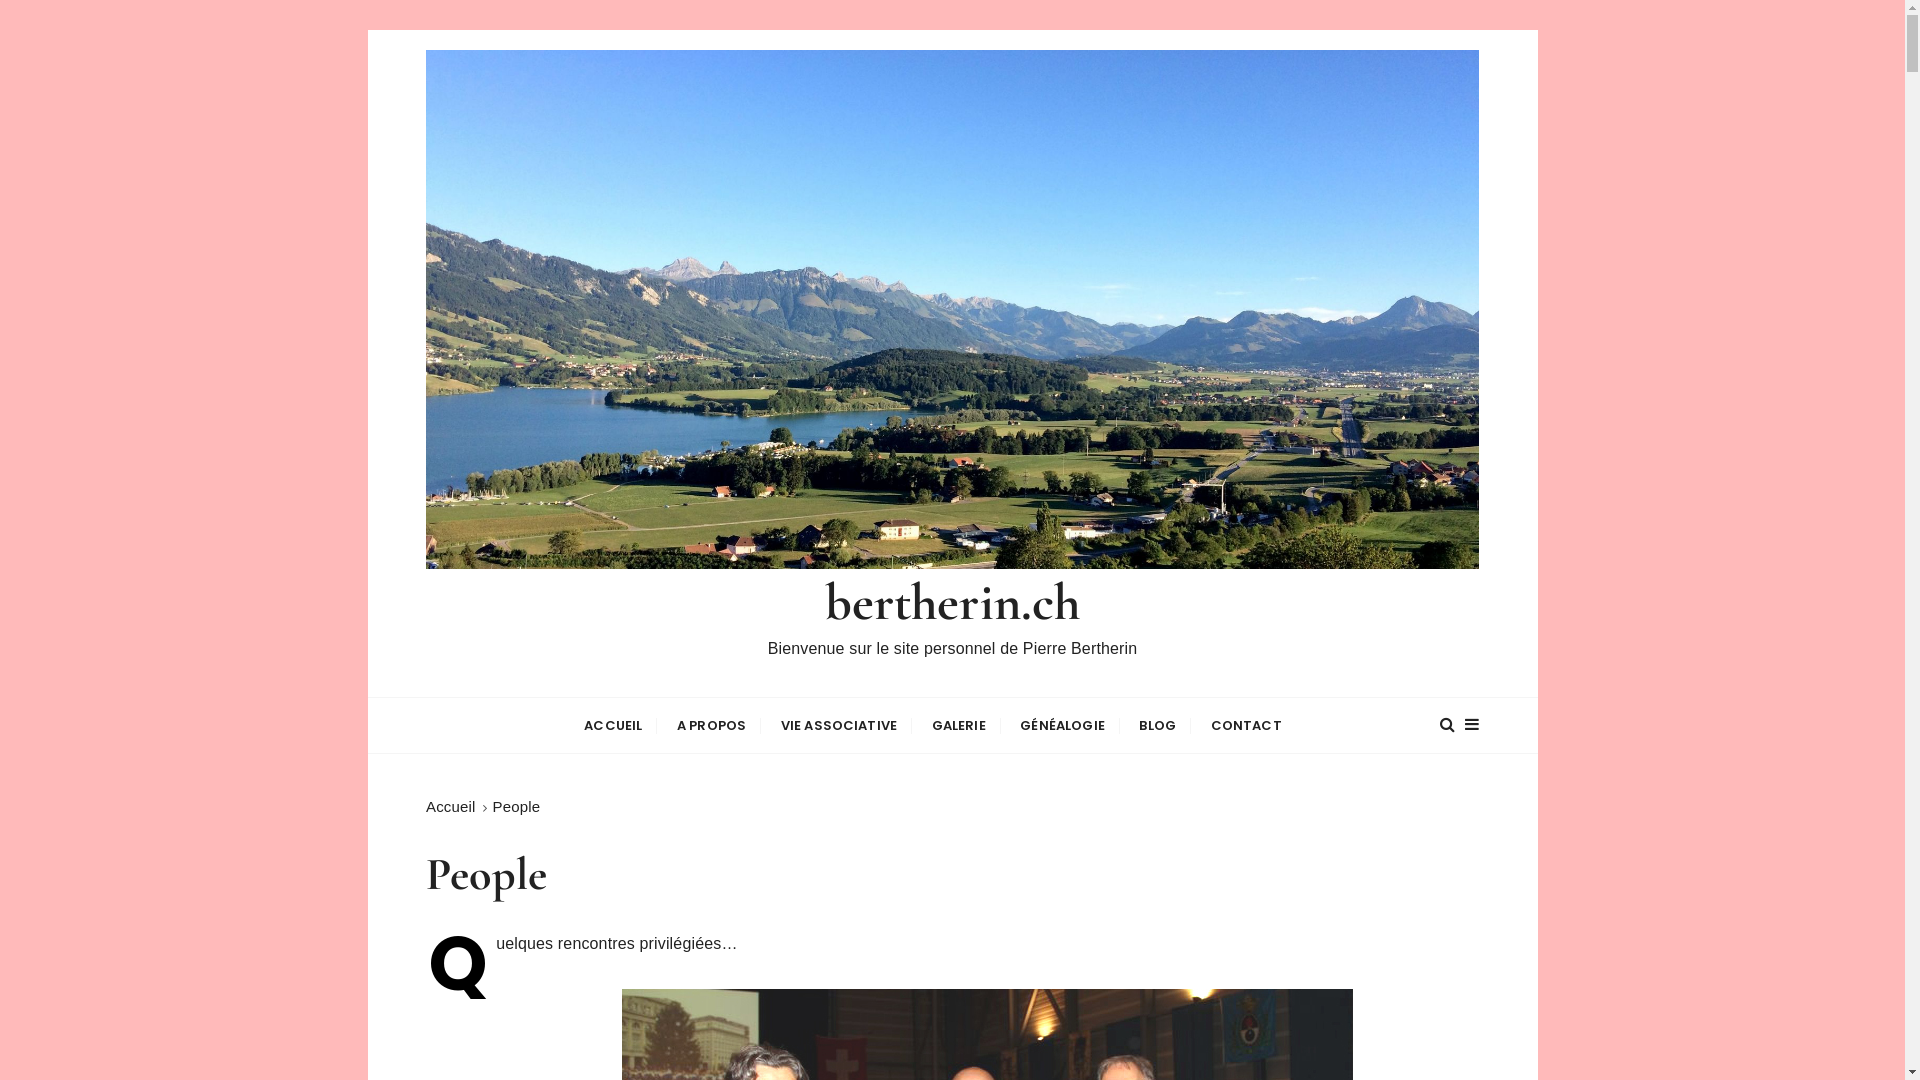 The width and height of the screenshot is (1920, 1080). Describe the element at coordinates (959, 726) in the screenshot. I see `GALERIE` at that location.